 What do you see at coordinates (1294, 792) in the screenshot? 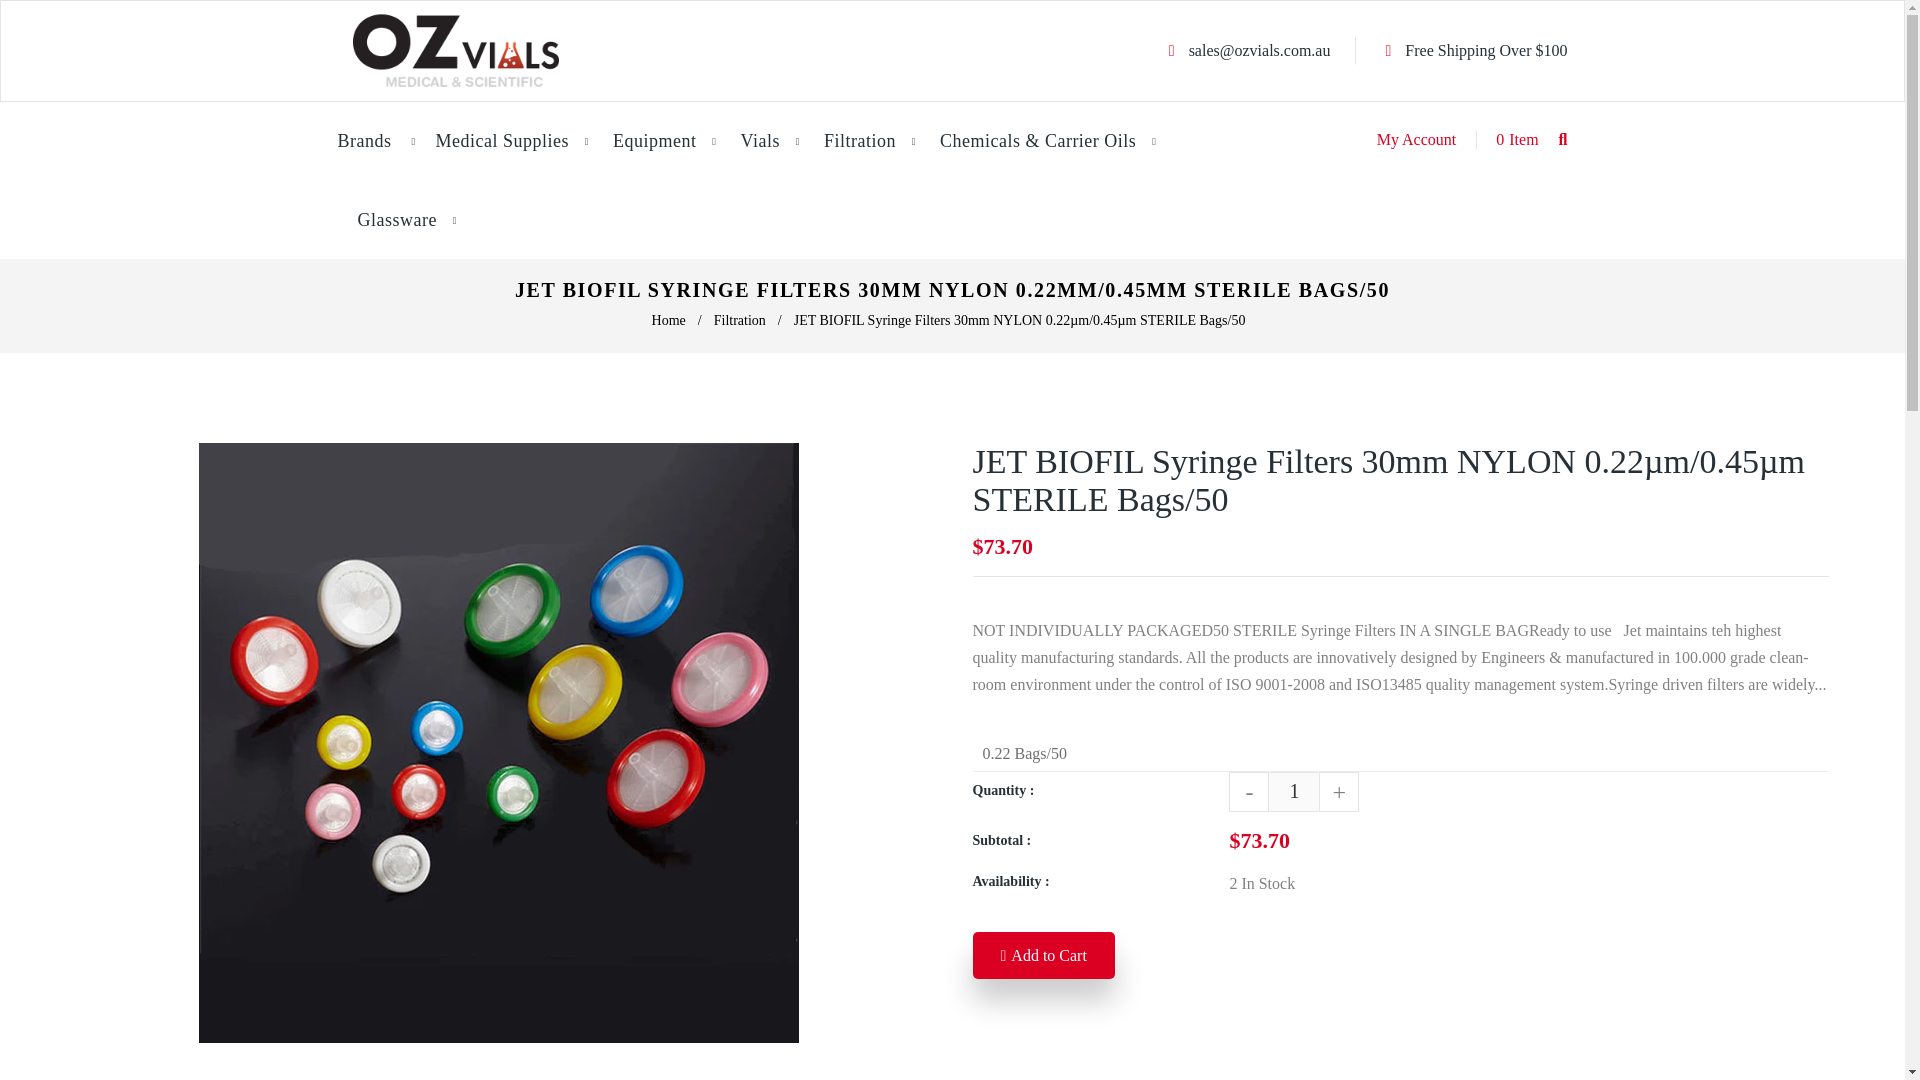
I see `1` at bounding box center [1294, 792].